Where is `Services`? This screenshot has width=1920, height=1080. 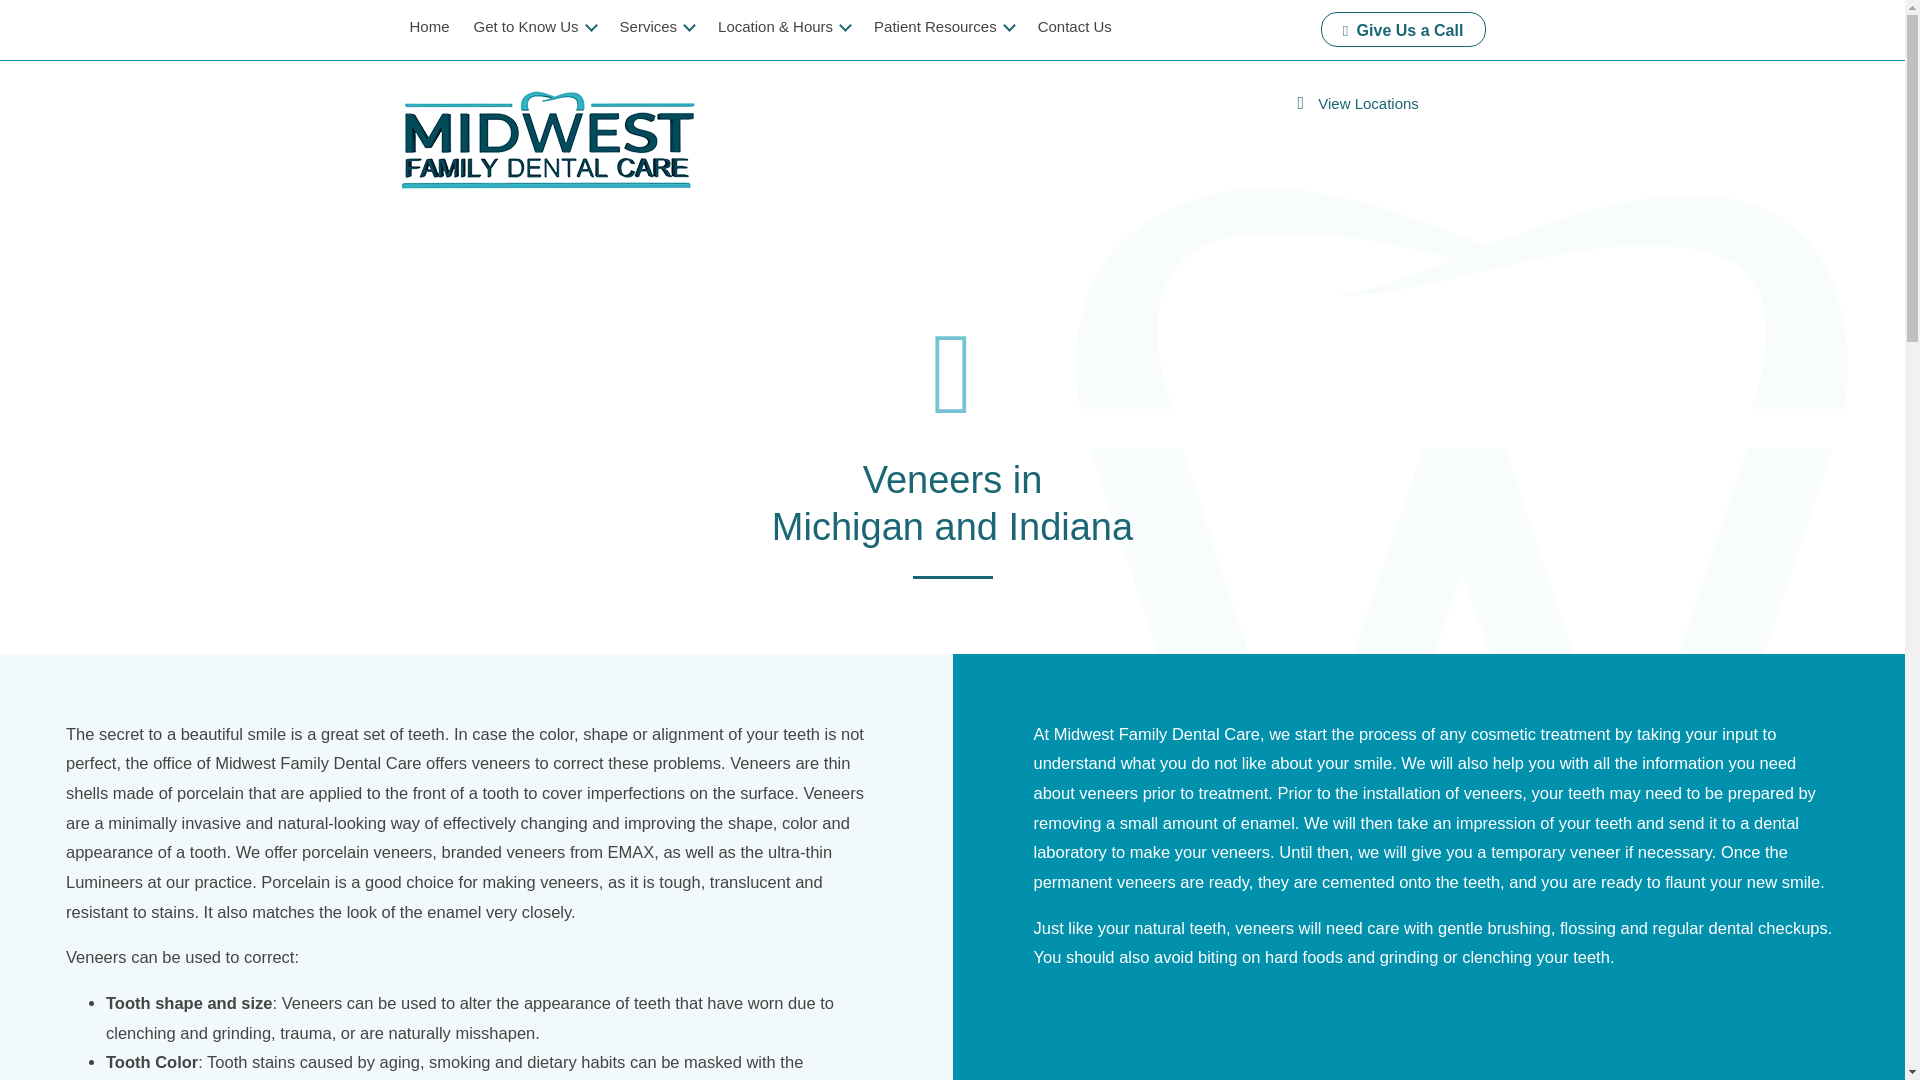 Services is located at coordinates (657, 27).